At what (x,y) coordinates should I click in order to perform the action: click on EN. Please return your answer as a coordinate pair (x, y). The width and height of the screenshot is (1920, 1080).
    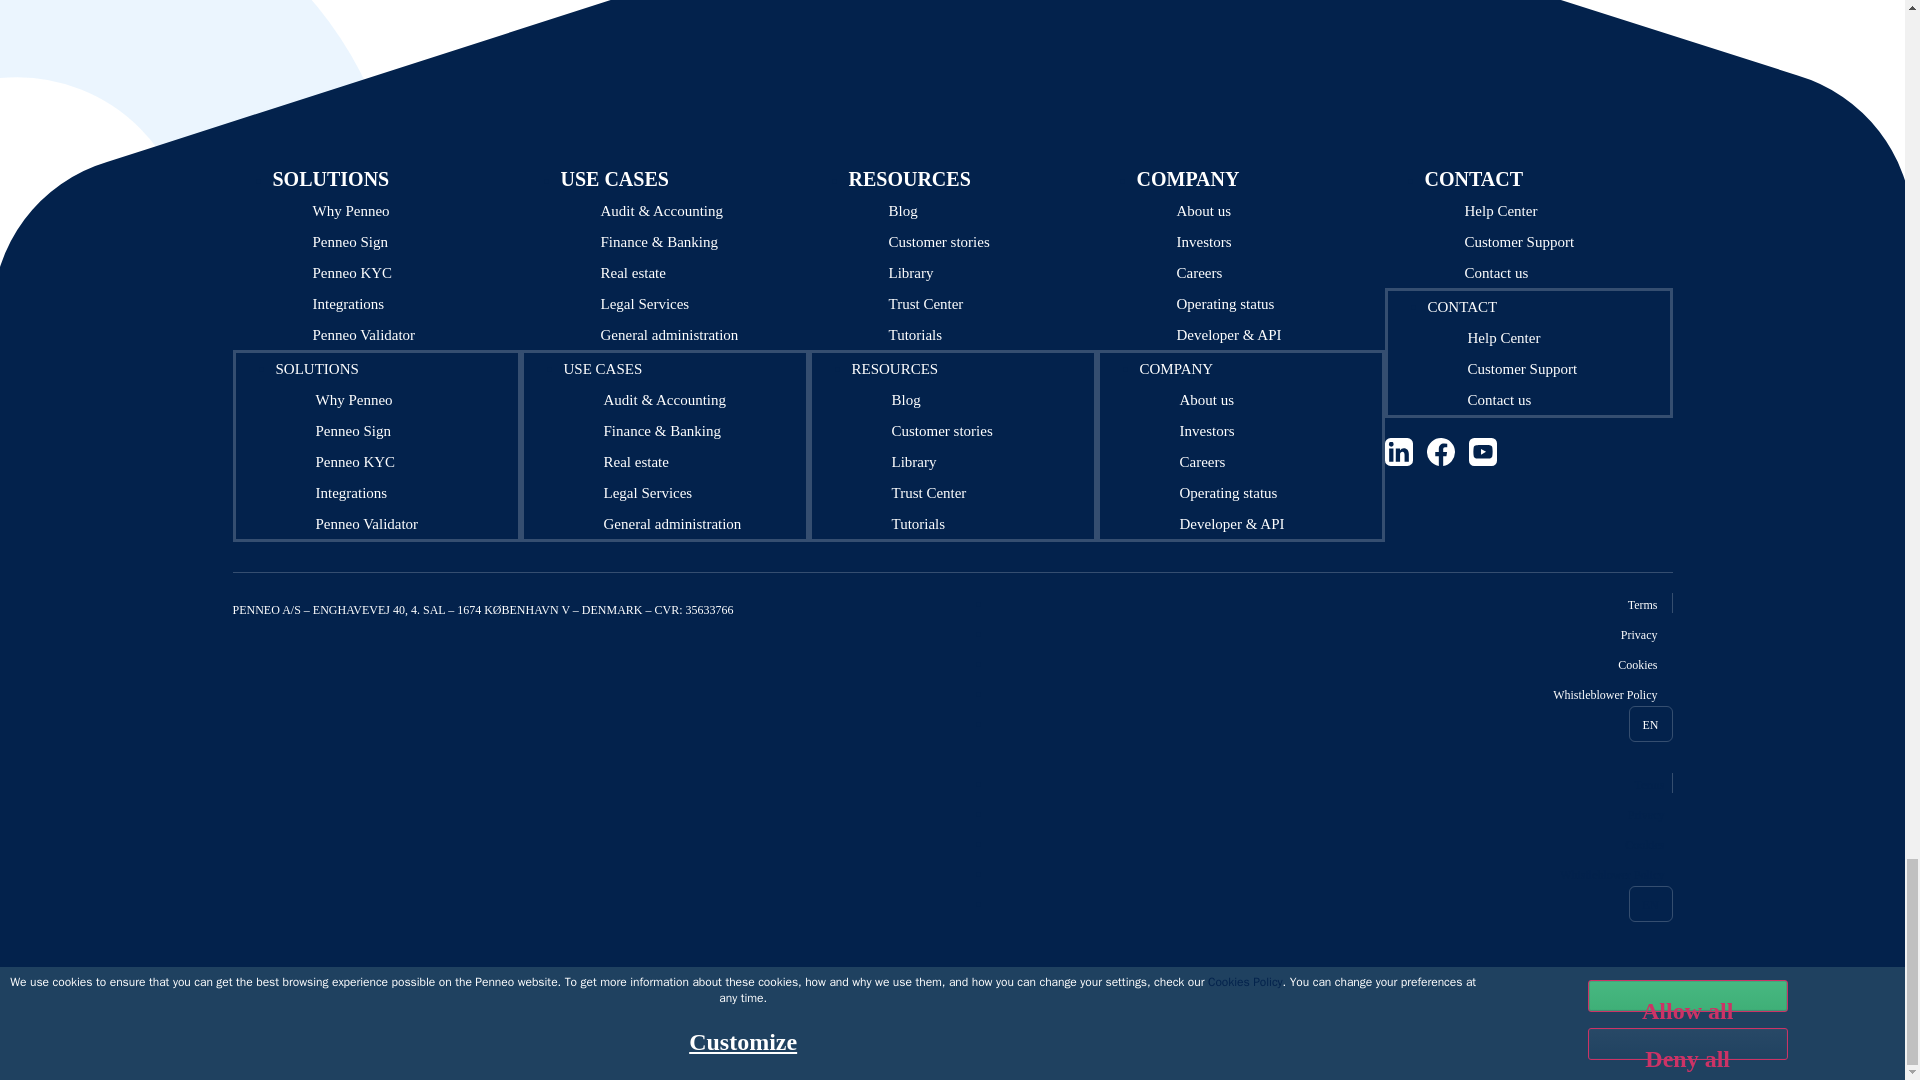
    Looking at the image, I should click on (1650, 724).